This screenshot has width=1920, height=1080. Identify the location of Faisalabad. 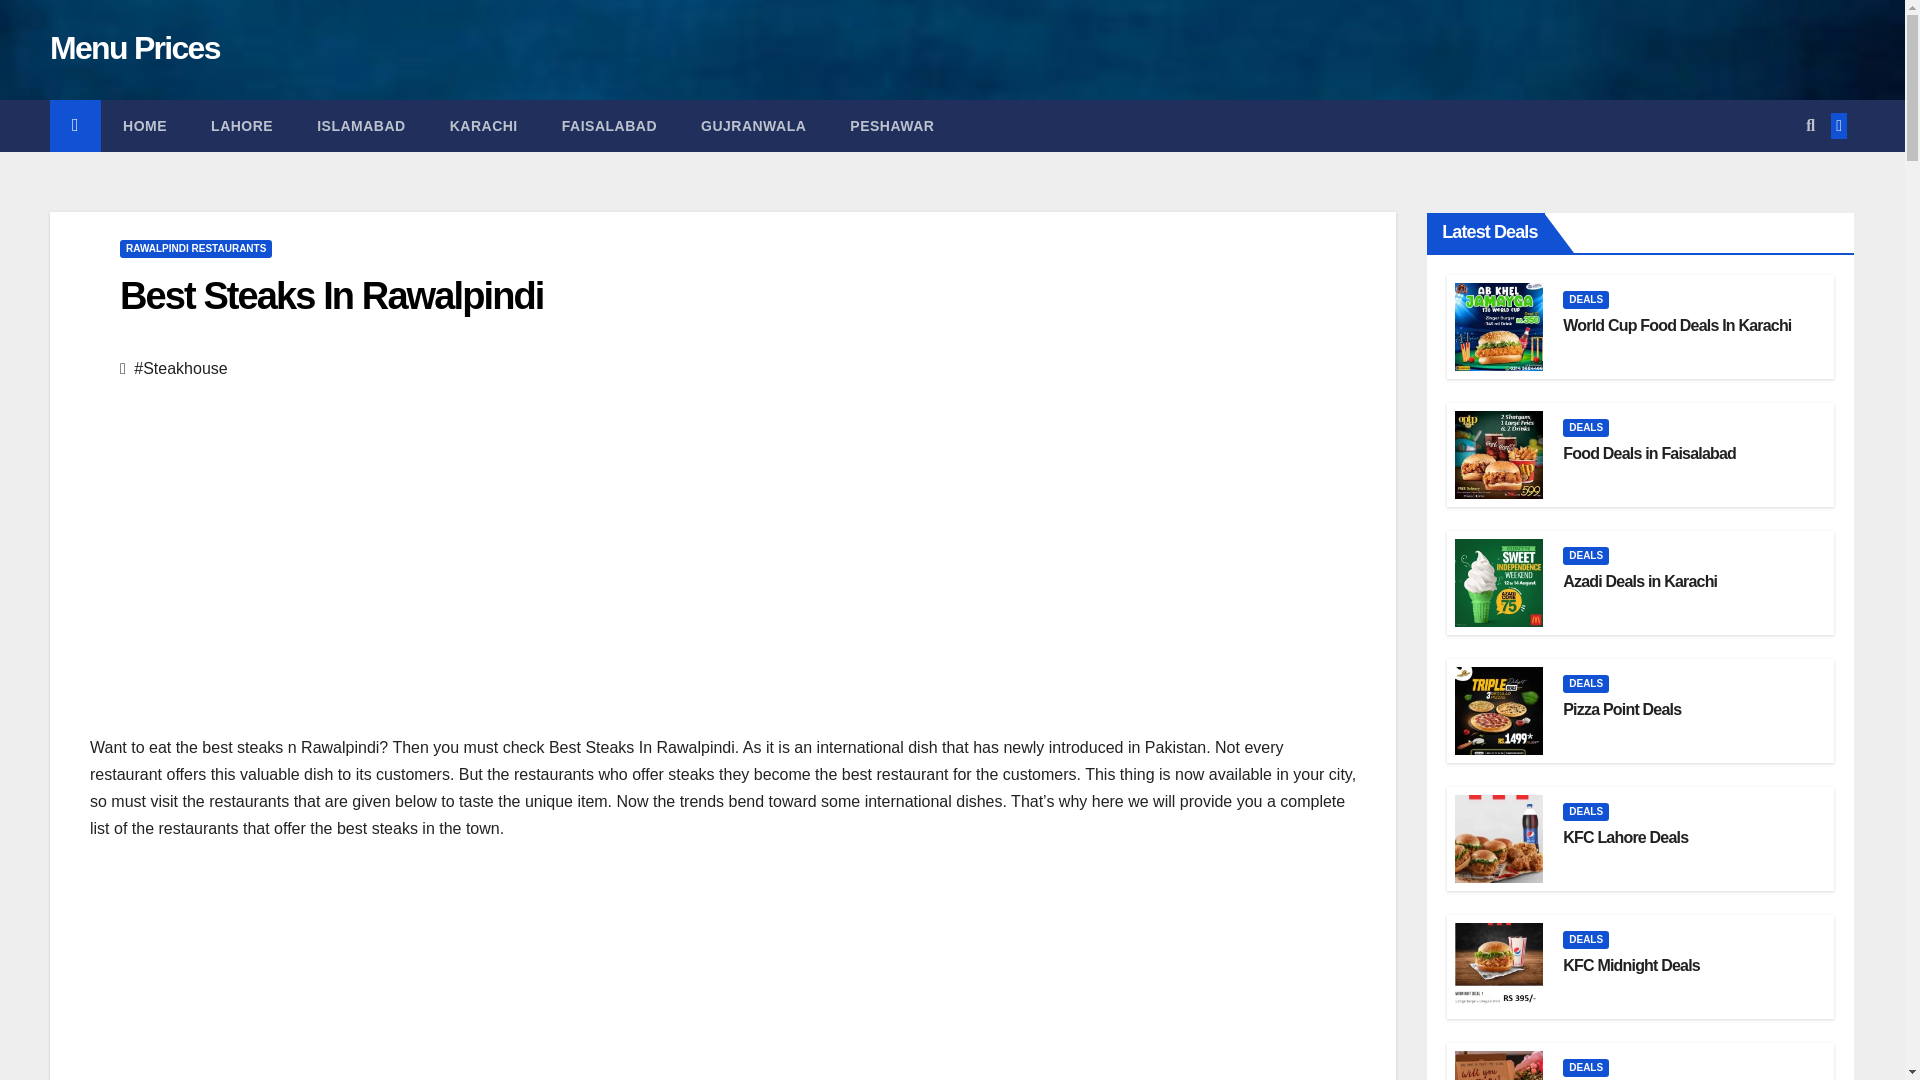
(609, 126).